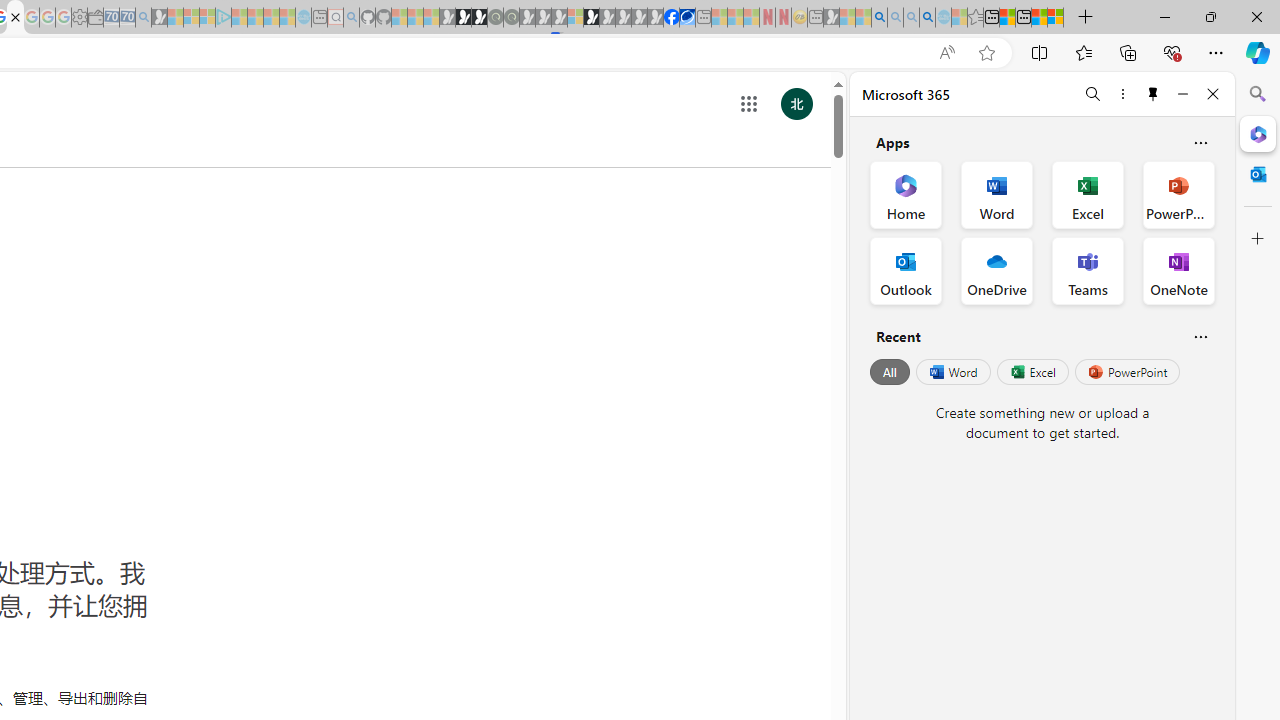 This screenshot has height=720, width=1280. Describe the element at coordinates (511, 18) in the screenshot. I see `Future Focus Report 2024 - Sleeping` at that location.